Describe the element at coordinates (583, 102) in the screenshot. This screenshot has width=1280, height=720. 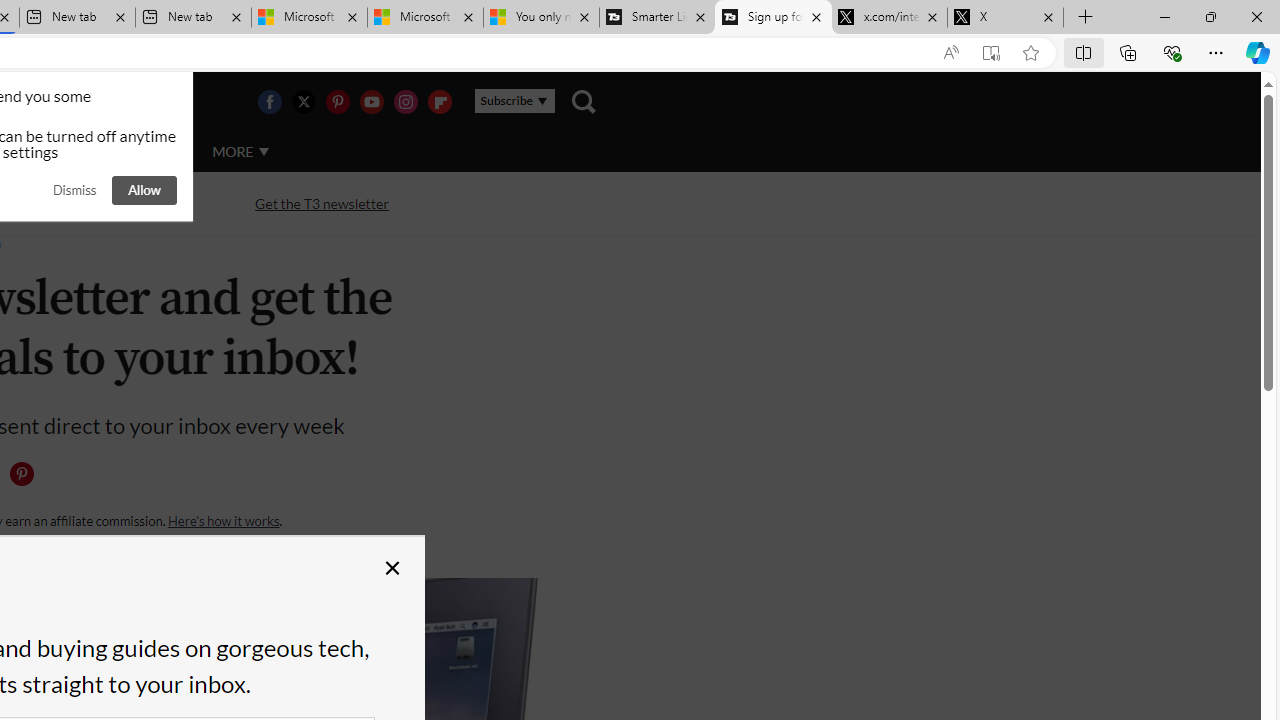
I see `Class: navigation__search` at that location.